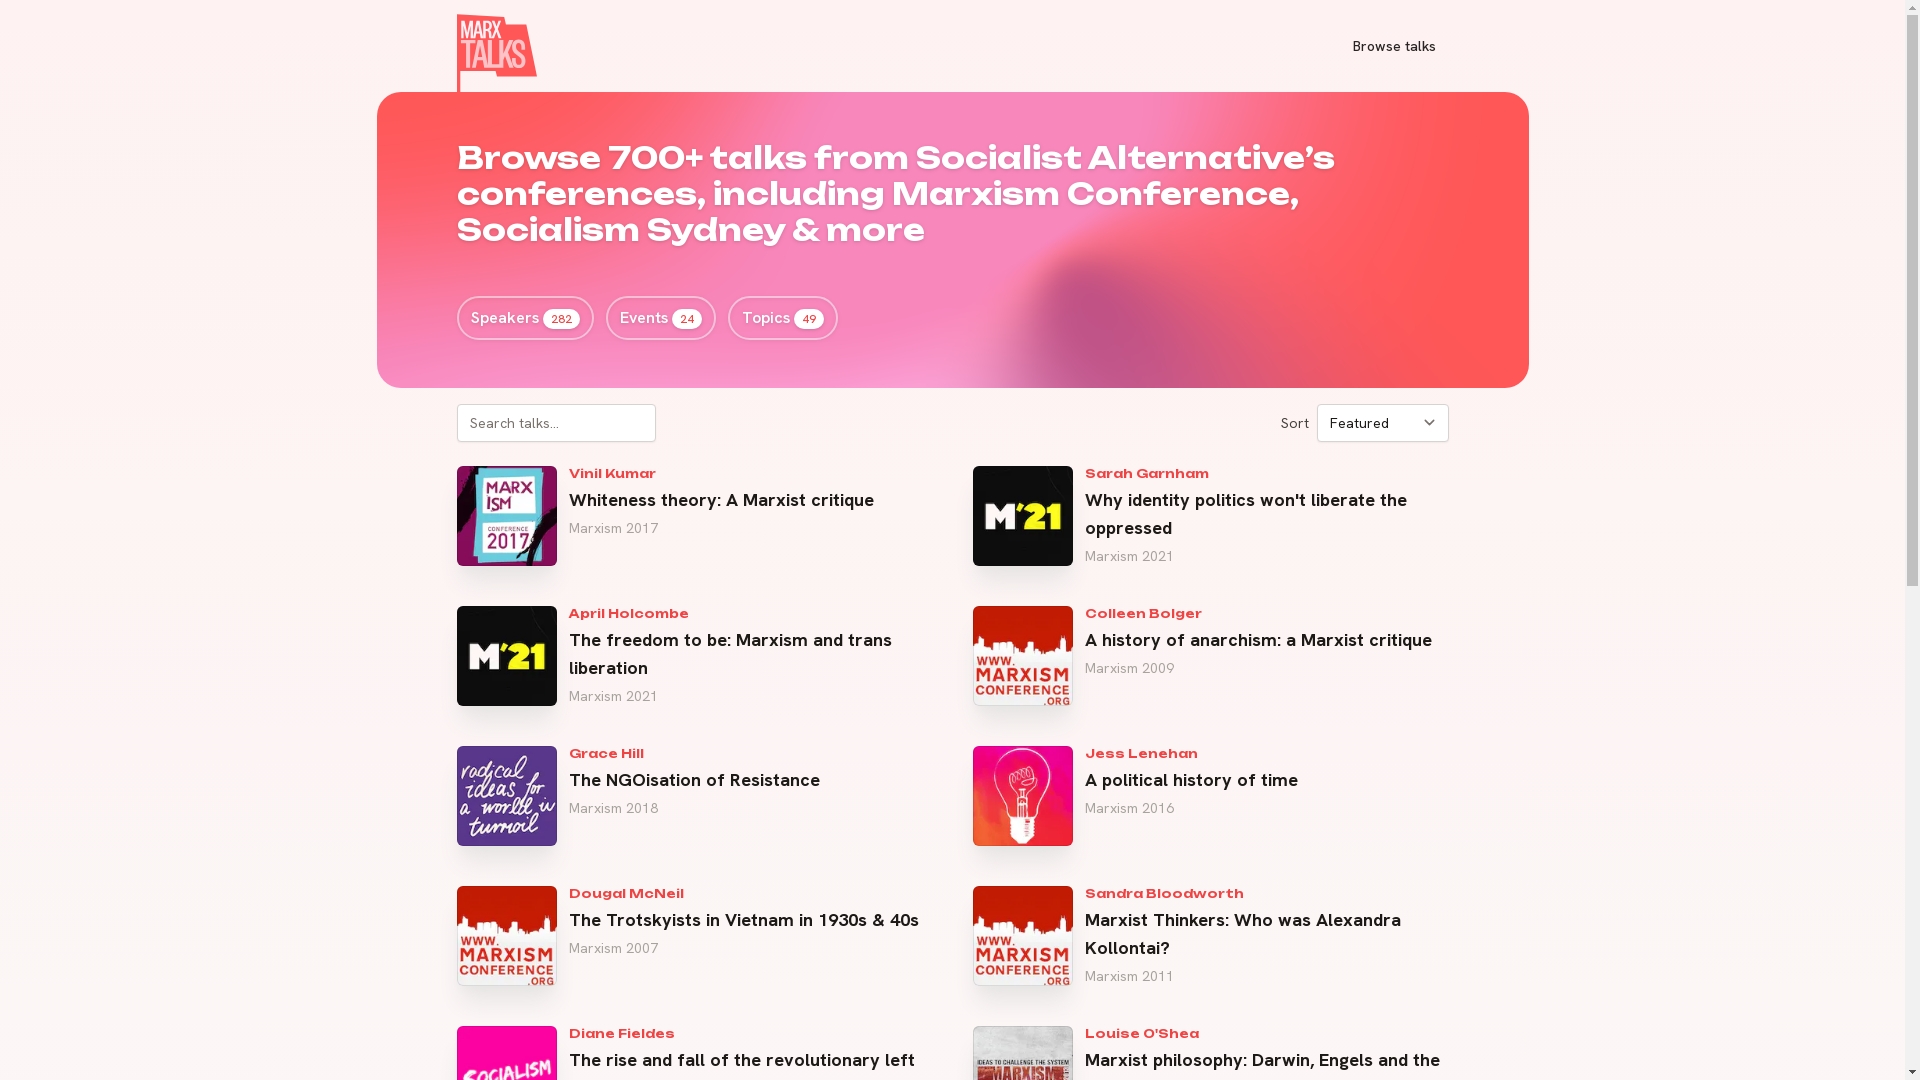 The width and height of the screenshot is (1920, 1080). Describe the element at coordinates (661, 318) in the screenshot. I see `Events
24` at that location.